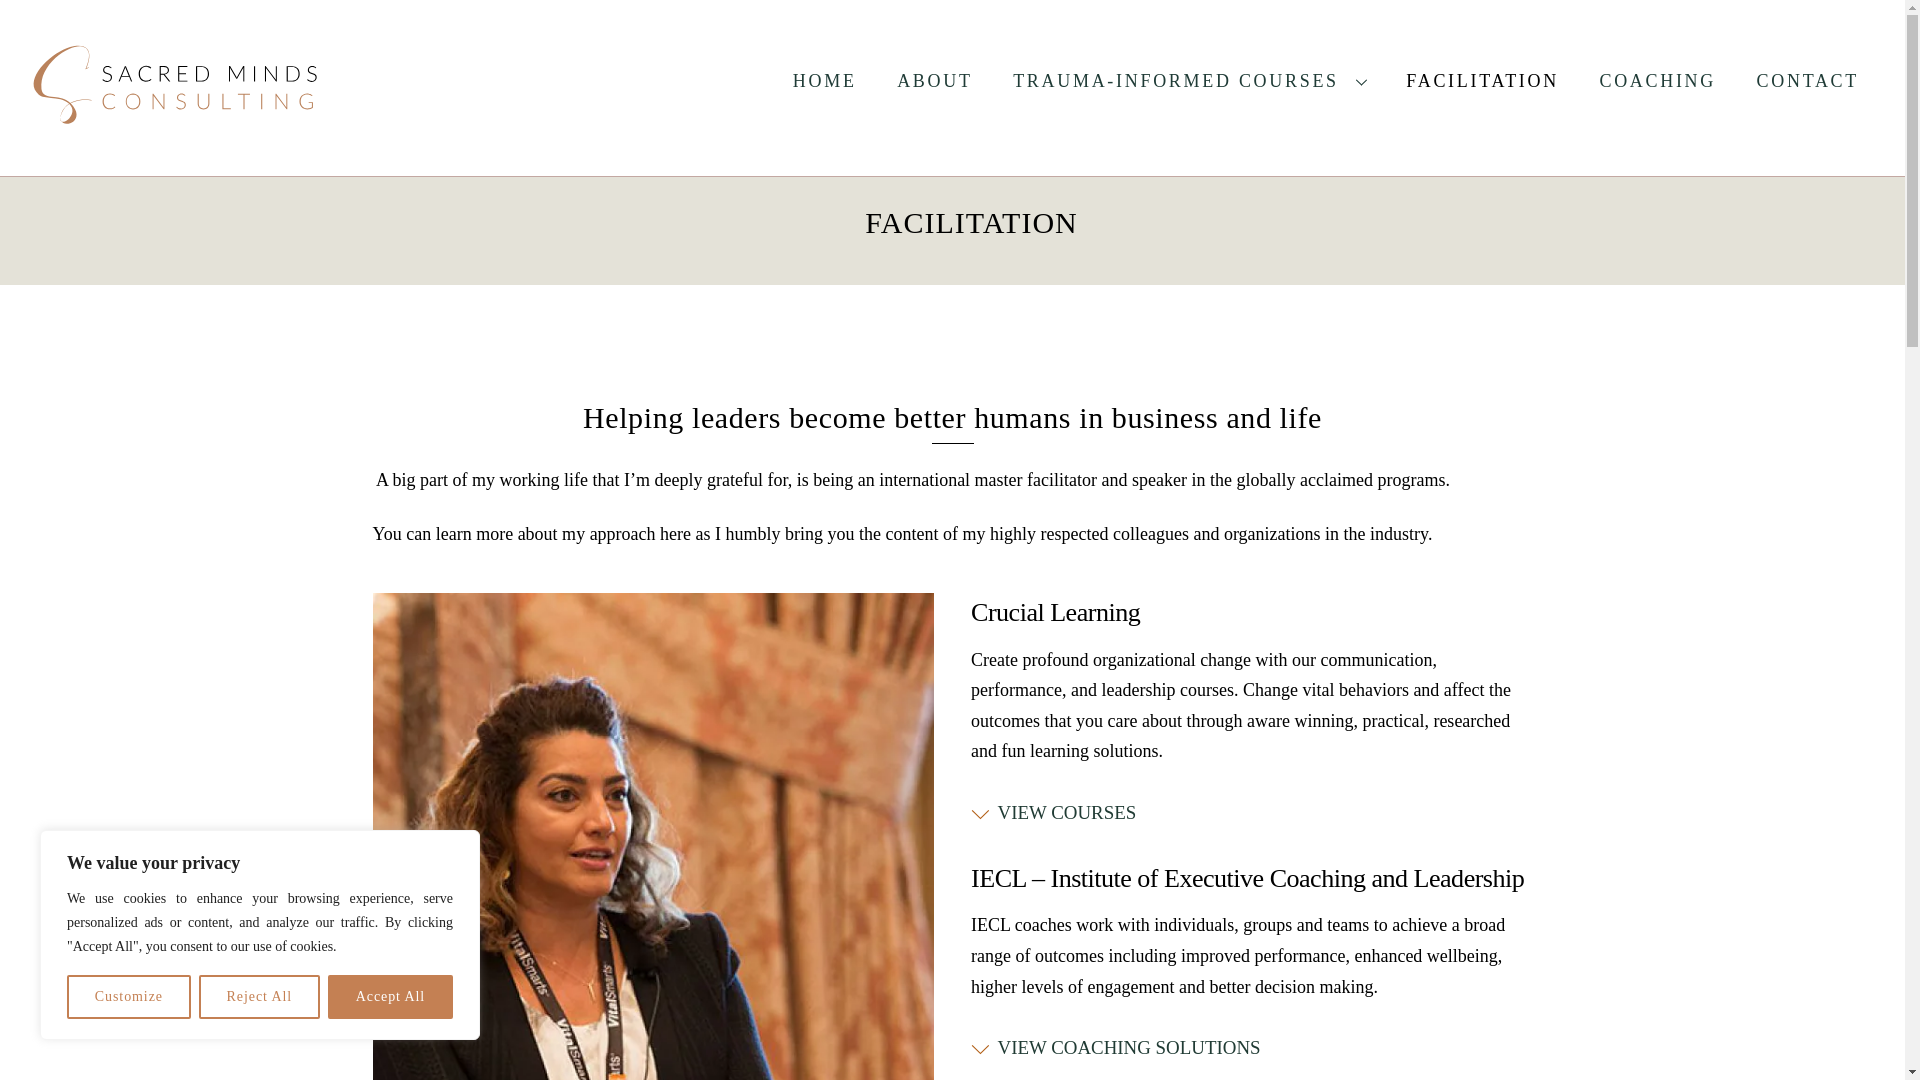 Image resolution: width=1920 pixels, height=1080 pixels. What do you see at coordinates (1116, 1048) in the screenshot?
I see `VIEW COACHING SOLUTIONS` at bounding box center [1116, 1048].